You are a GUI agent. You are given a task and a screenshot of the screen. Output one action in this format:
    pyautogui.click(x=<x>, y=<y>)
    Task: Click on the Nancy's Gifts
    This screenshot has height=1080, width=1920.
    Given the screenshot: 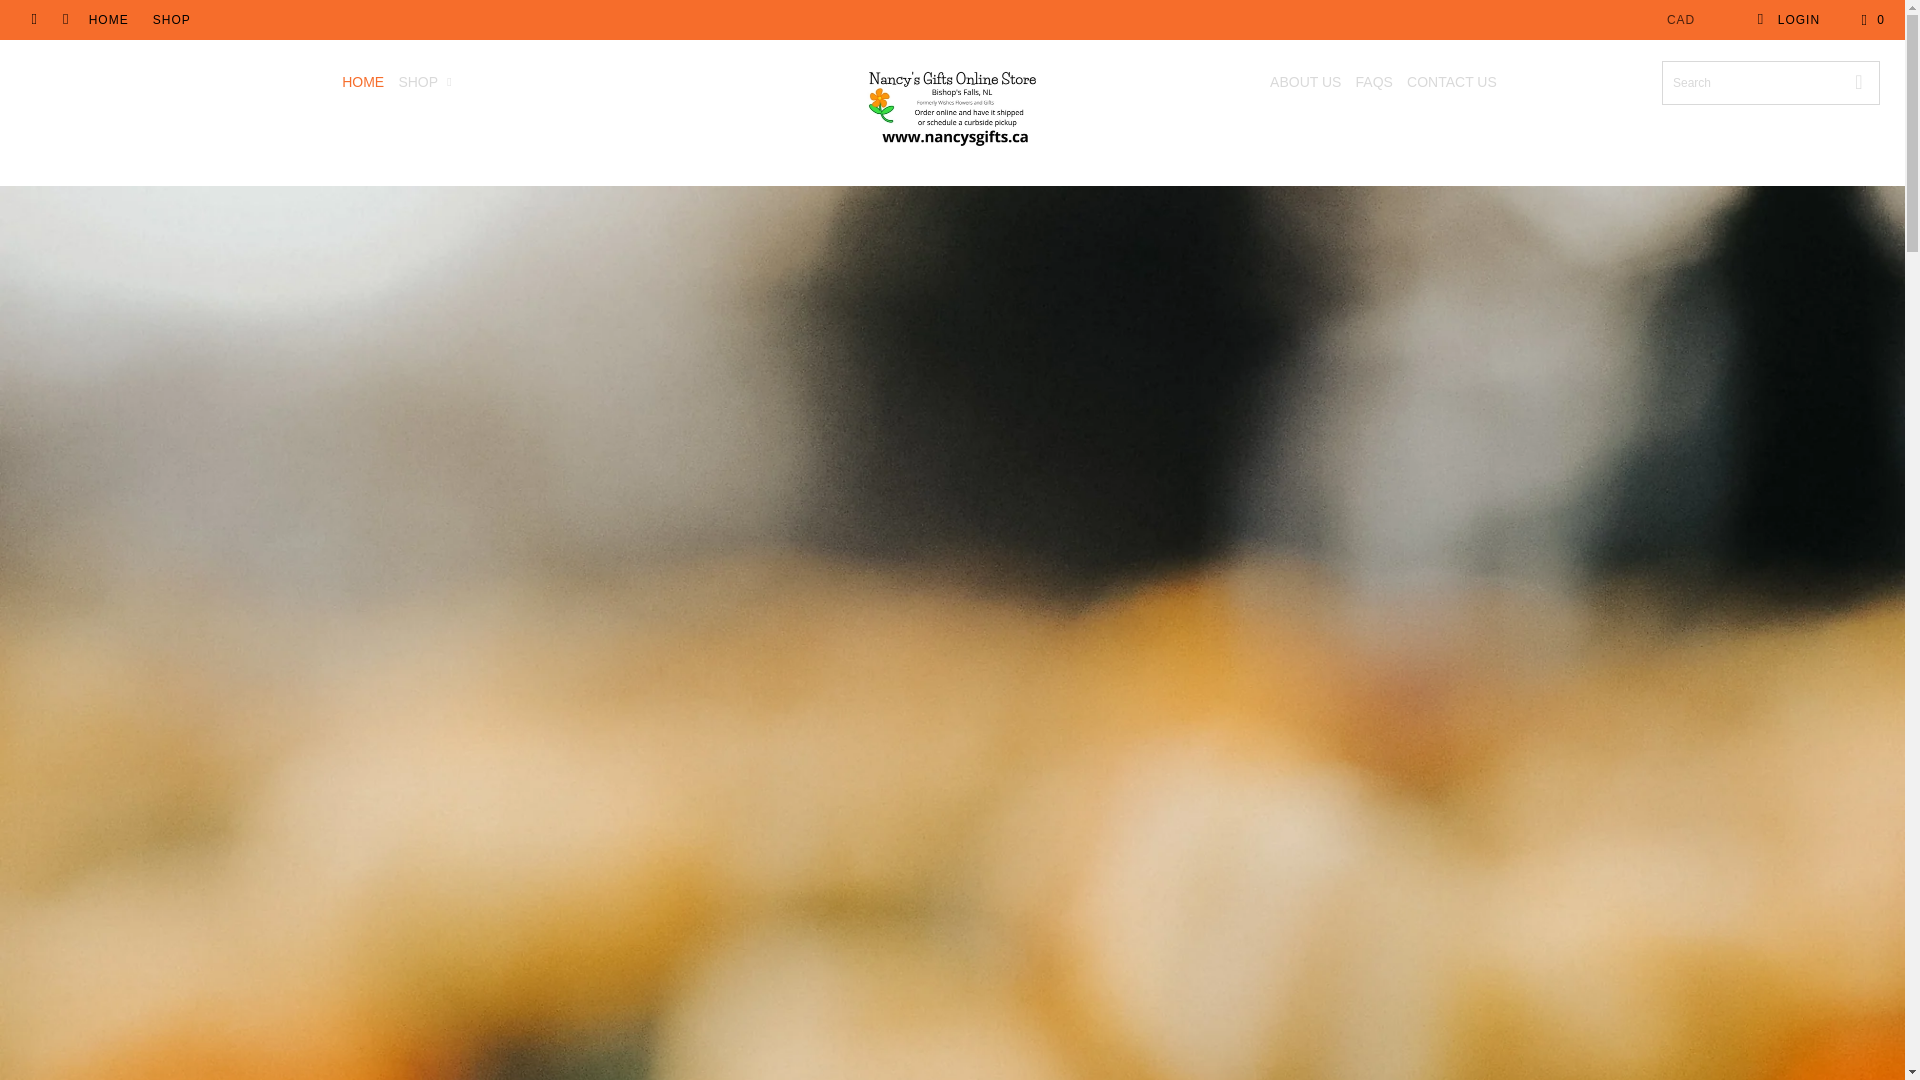 What is the action you would take?
    pyautogui.click(x=952, y=112)
    